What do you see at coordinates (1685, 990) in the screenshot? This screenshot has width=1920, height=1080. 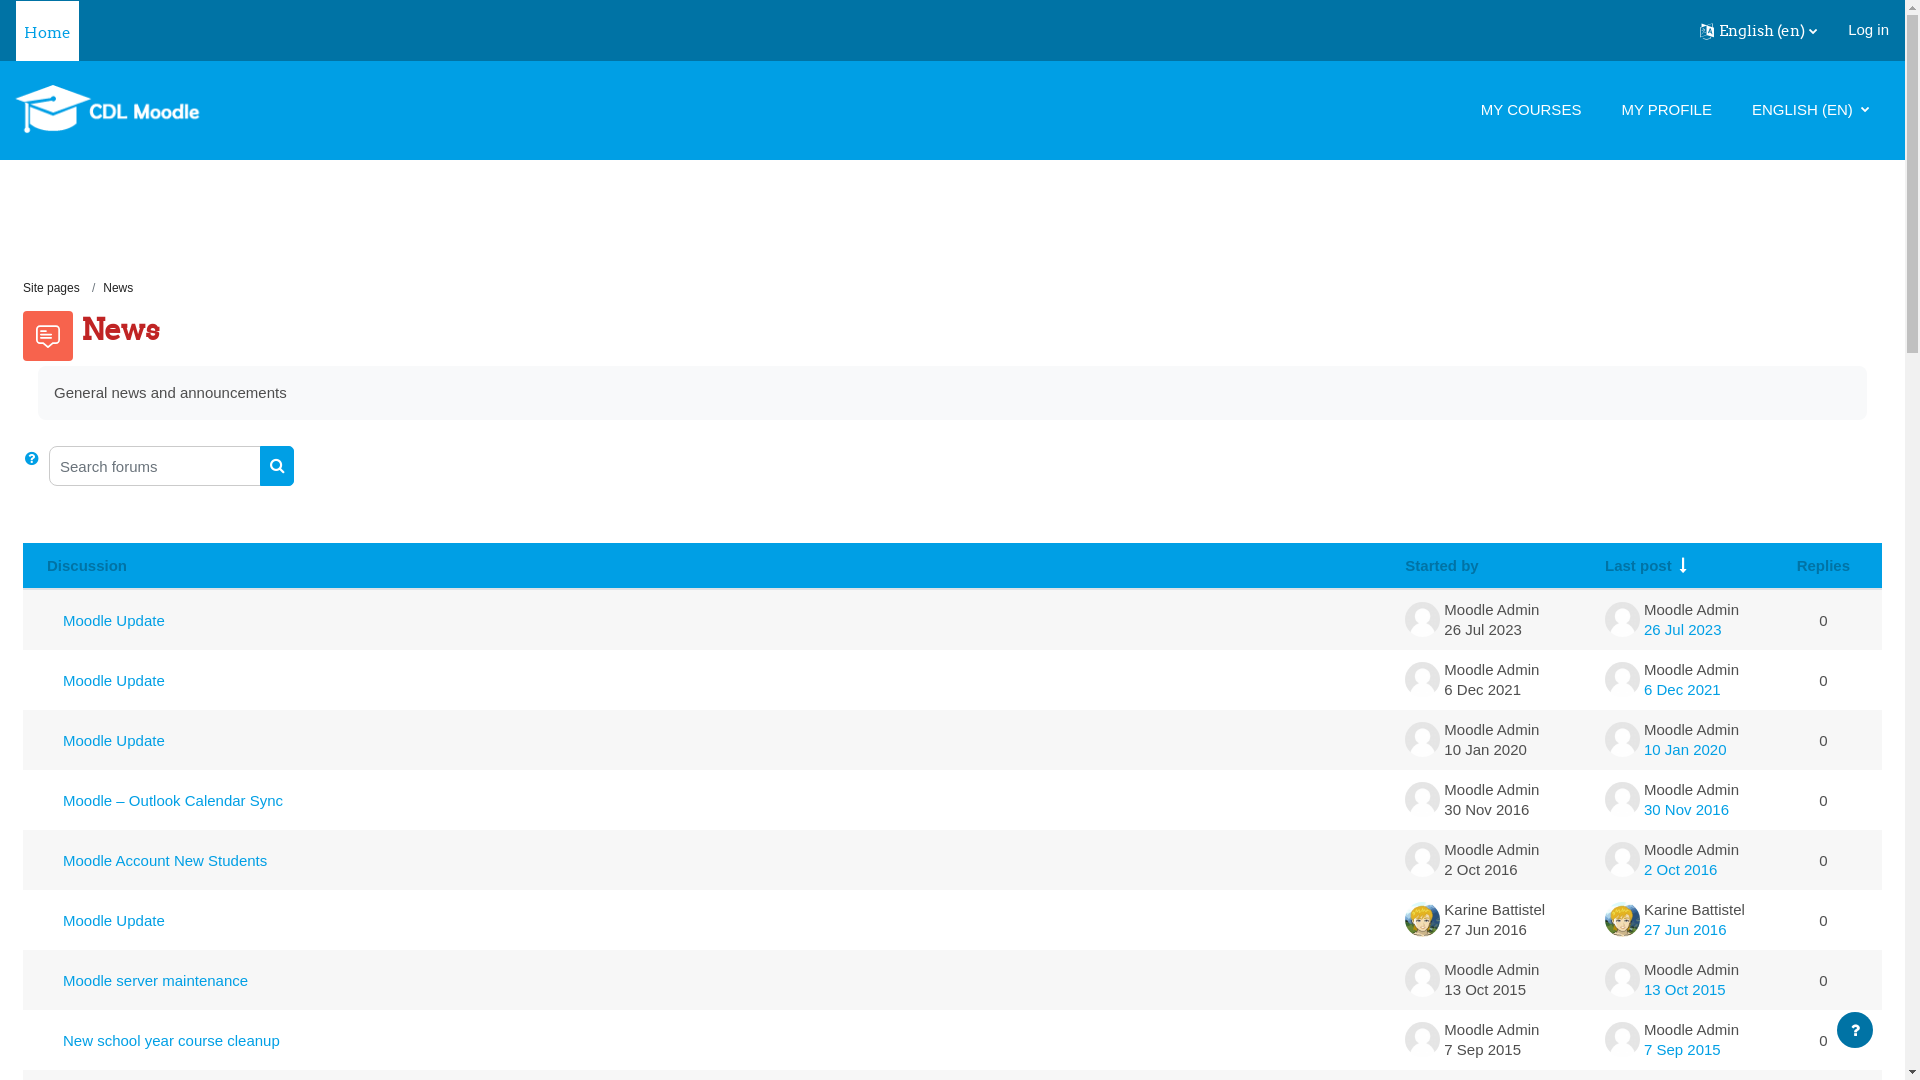 I see `13 Oct 2015` at bounding box center [1685, 990].